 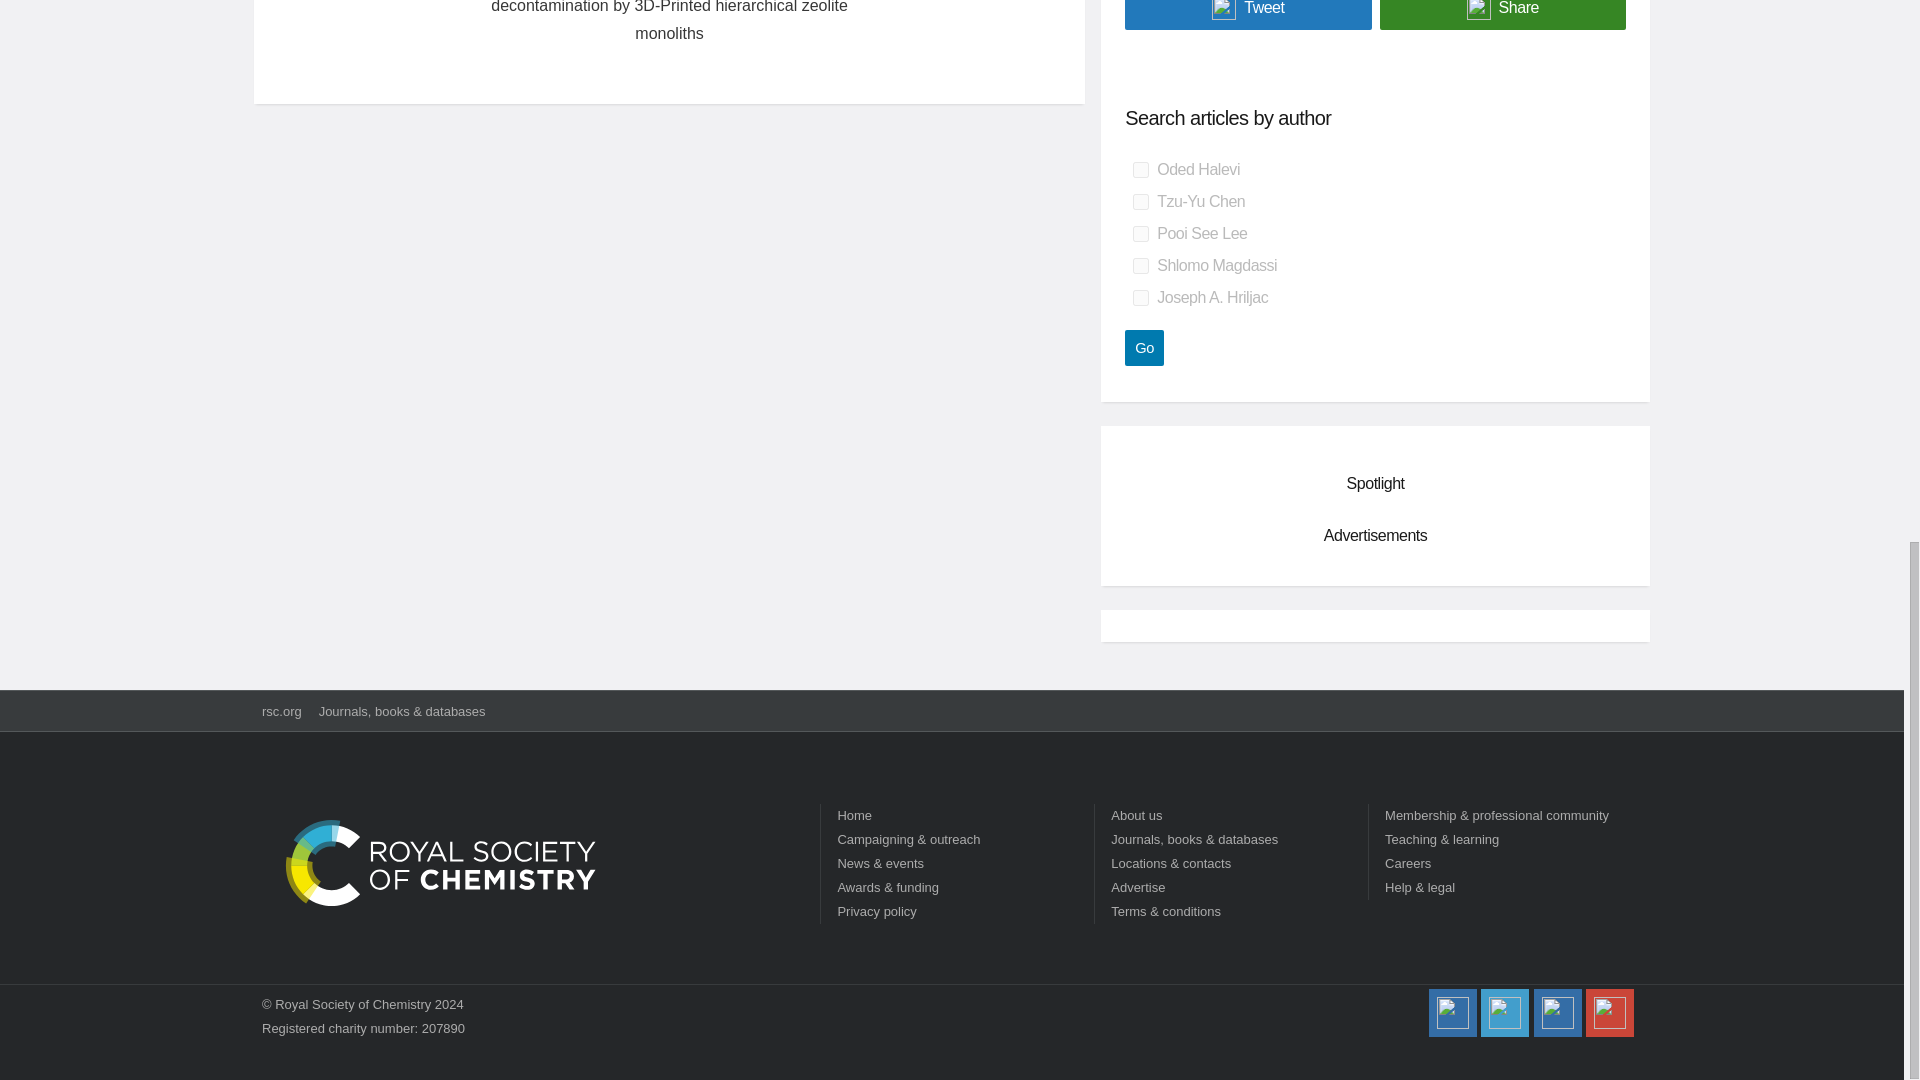 I want to click on on, so click(x=1140, y=170).